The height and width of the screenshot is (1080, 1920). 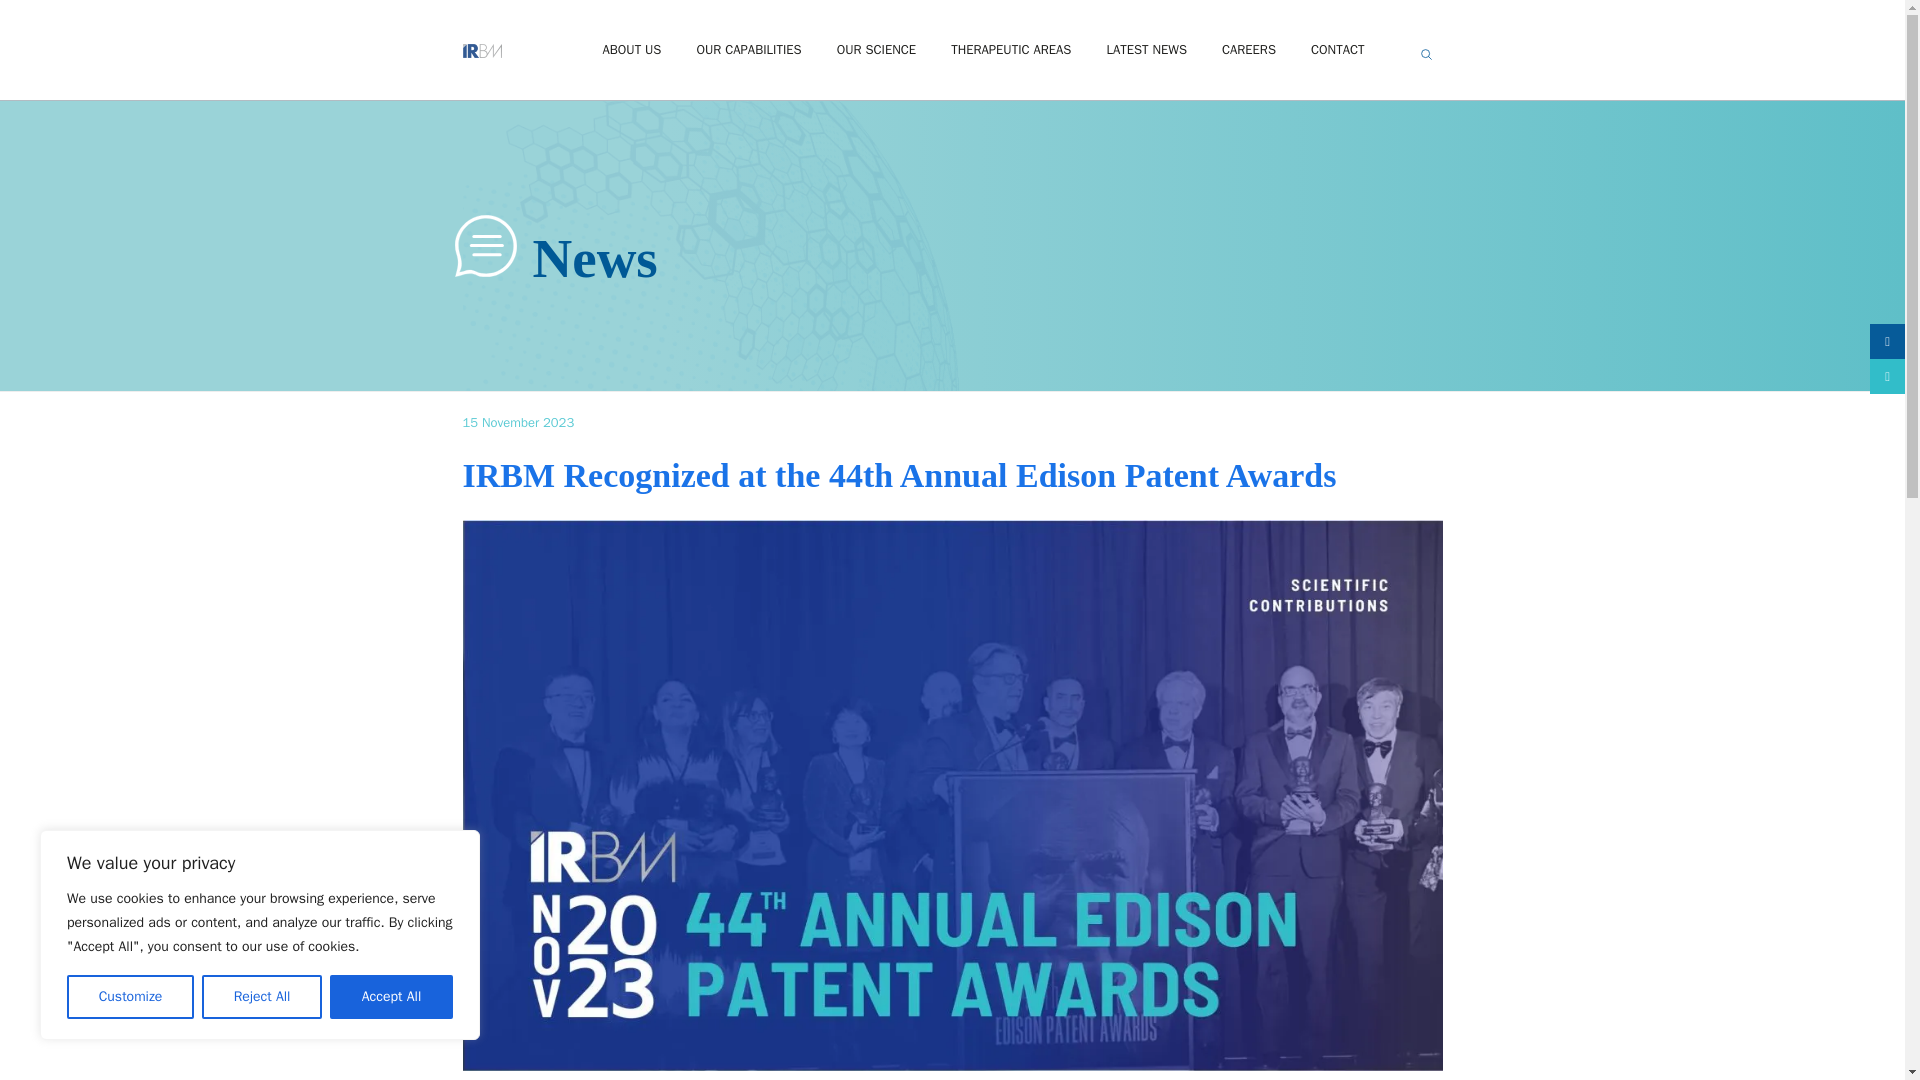 What do you see at coordinates (262, 997) in the screenshot?
I see `Reject All` at bounding box center [262, 997].